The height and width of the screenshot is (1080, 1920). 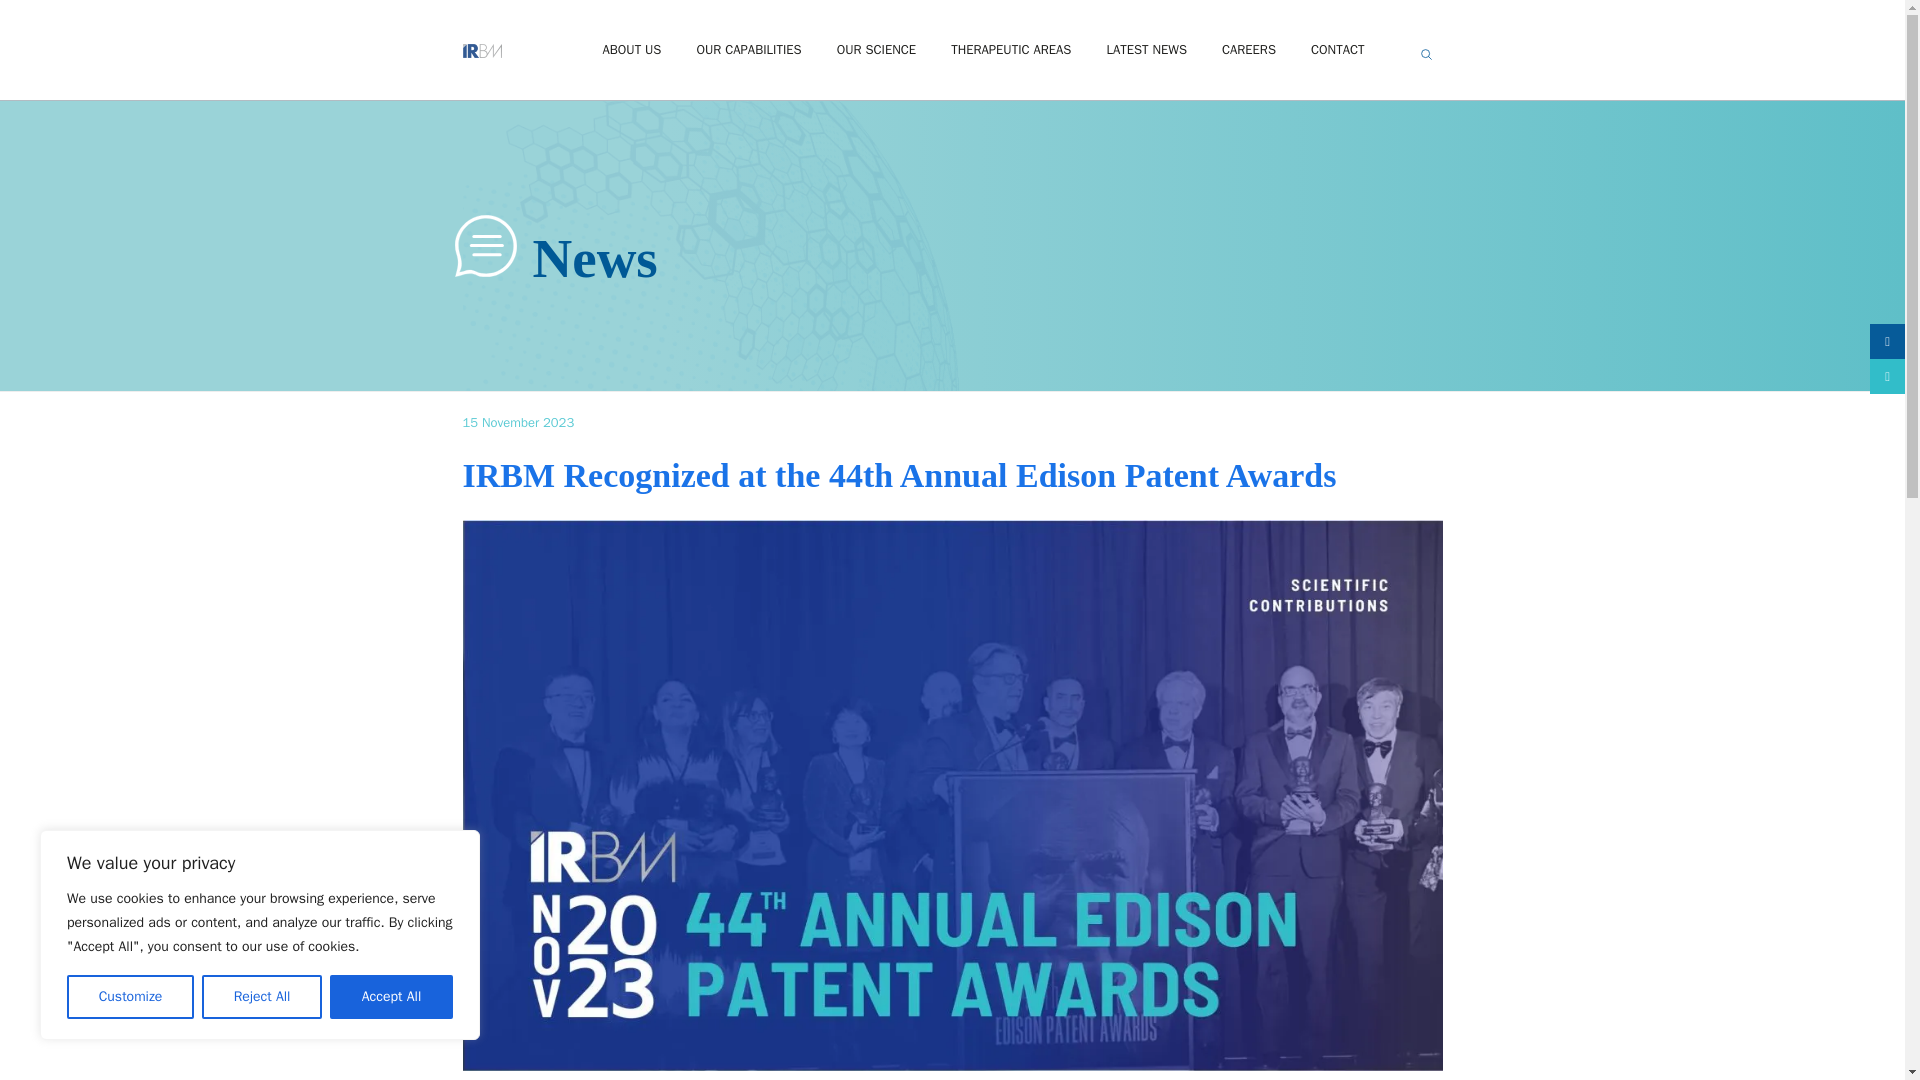 What do you see at coordinates (262, 997) in the screenshot?
I see `Reject All` at bounding box center [262, 997].